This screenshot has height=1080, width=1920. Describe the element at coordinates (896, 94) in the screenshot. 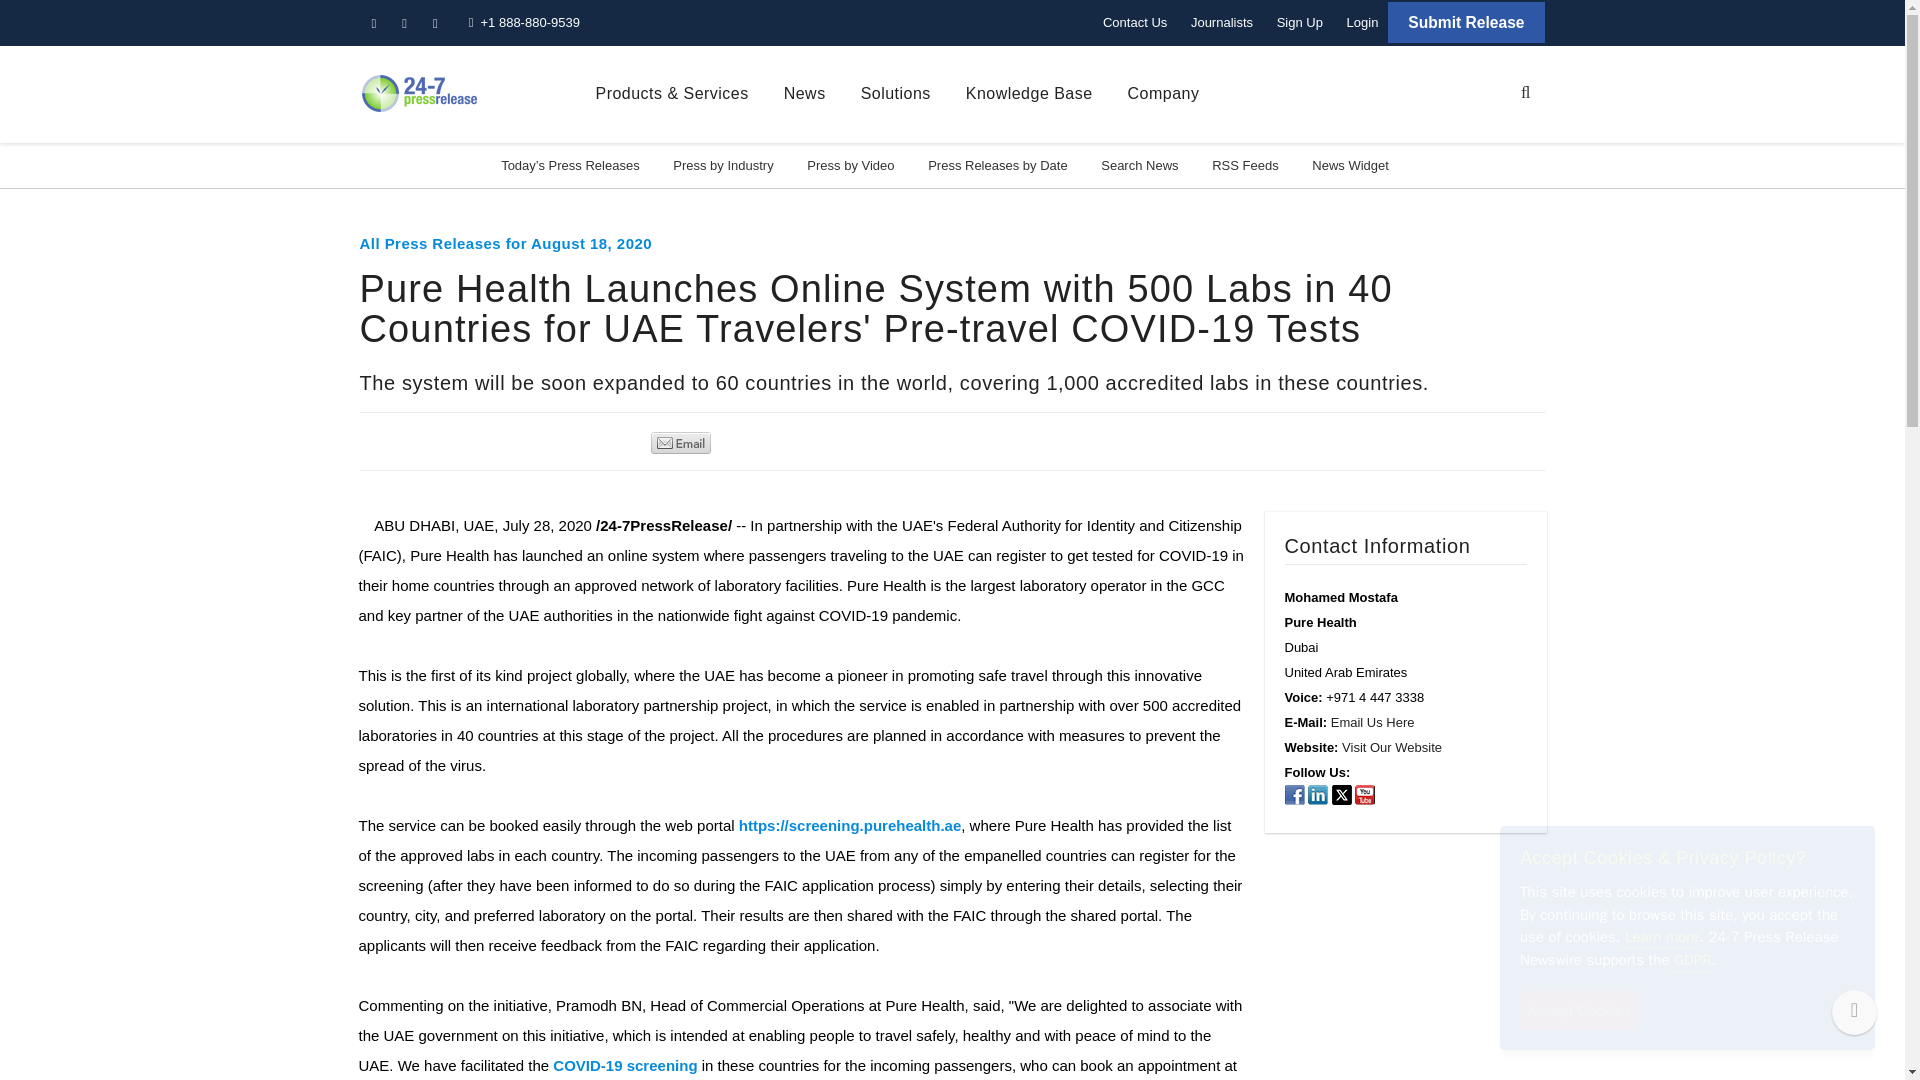

I see `Solutions` at that location.